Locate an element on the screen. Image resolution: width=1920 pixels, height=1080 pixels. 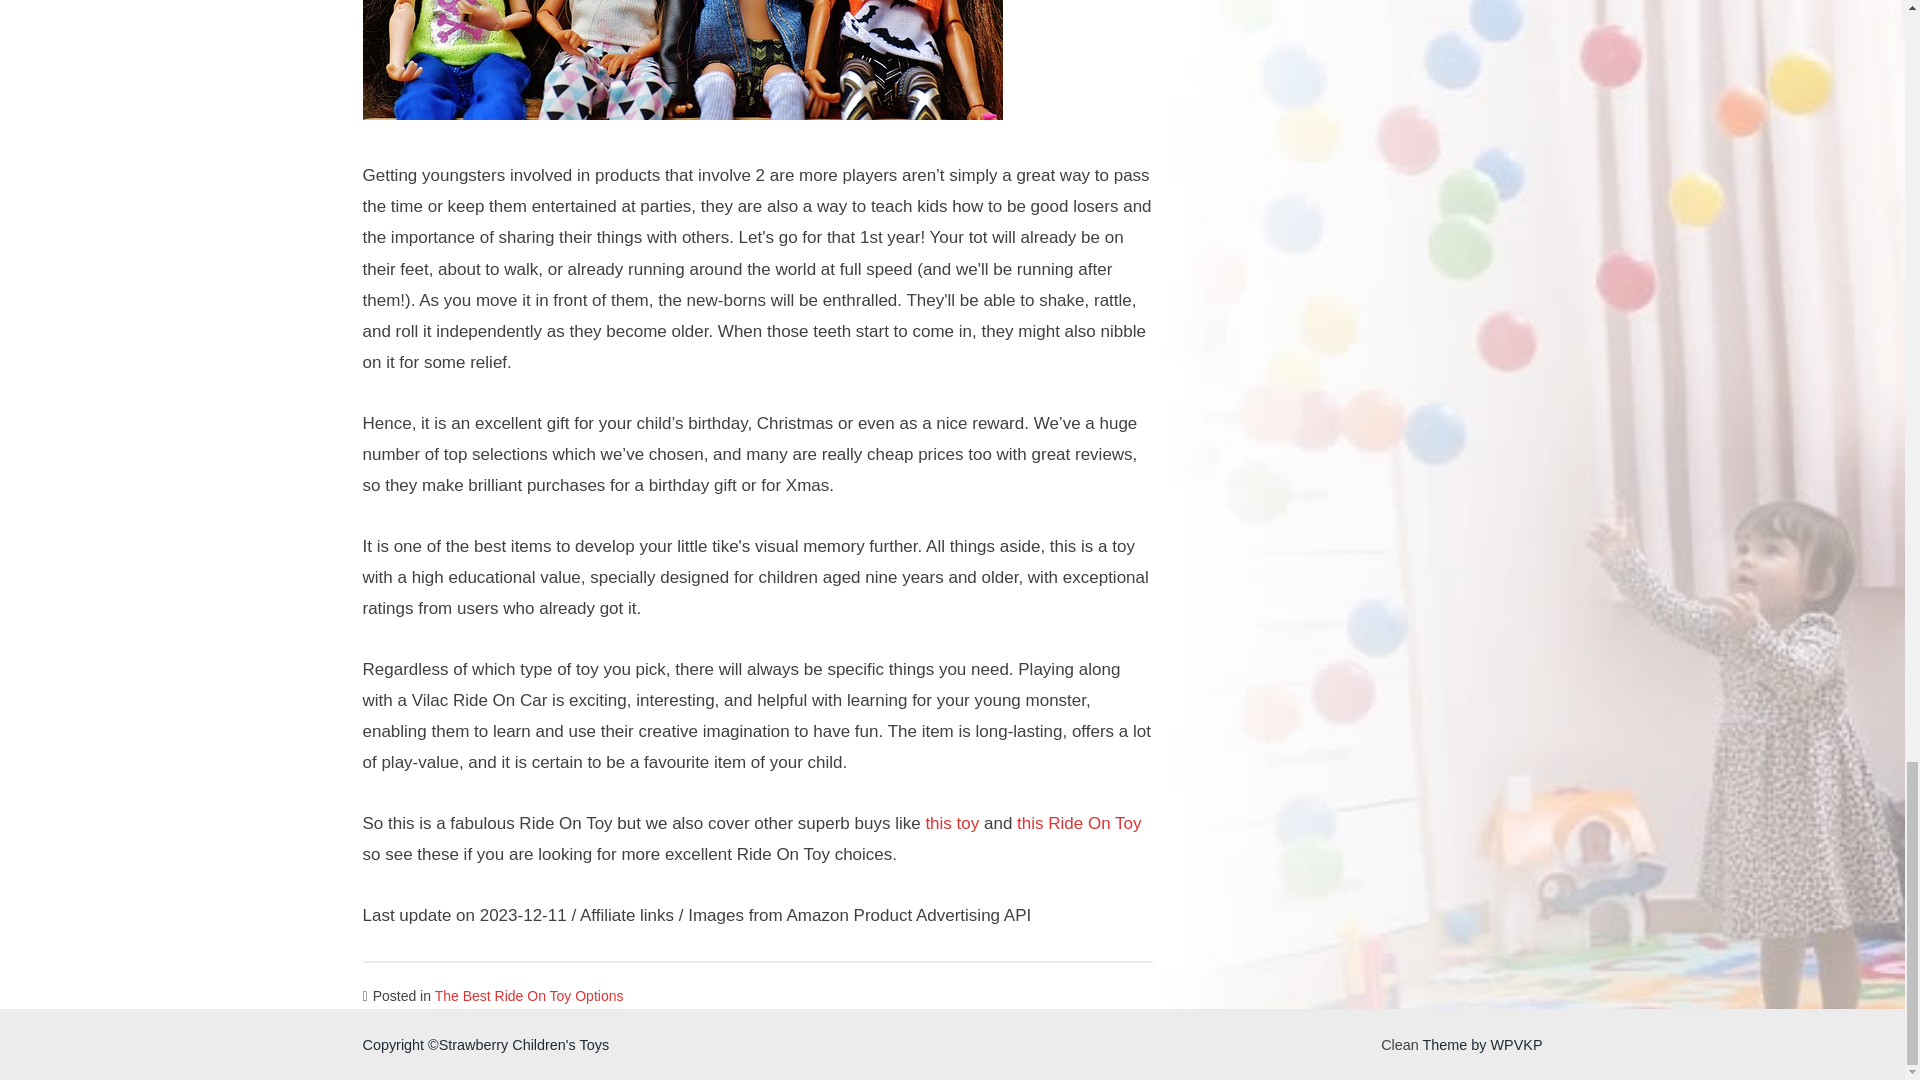
Toy Boy 6 Year Old is located at coordinates (682, 60).